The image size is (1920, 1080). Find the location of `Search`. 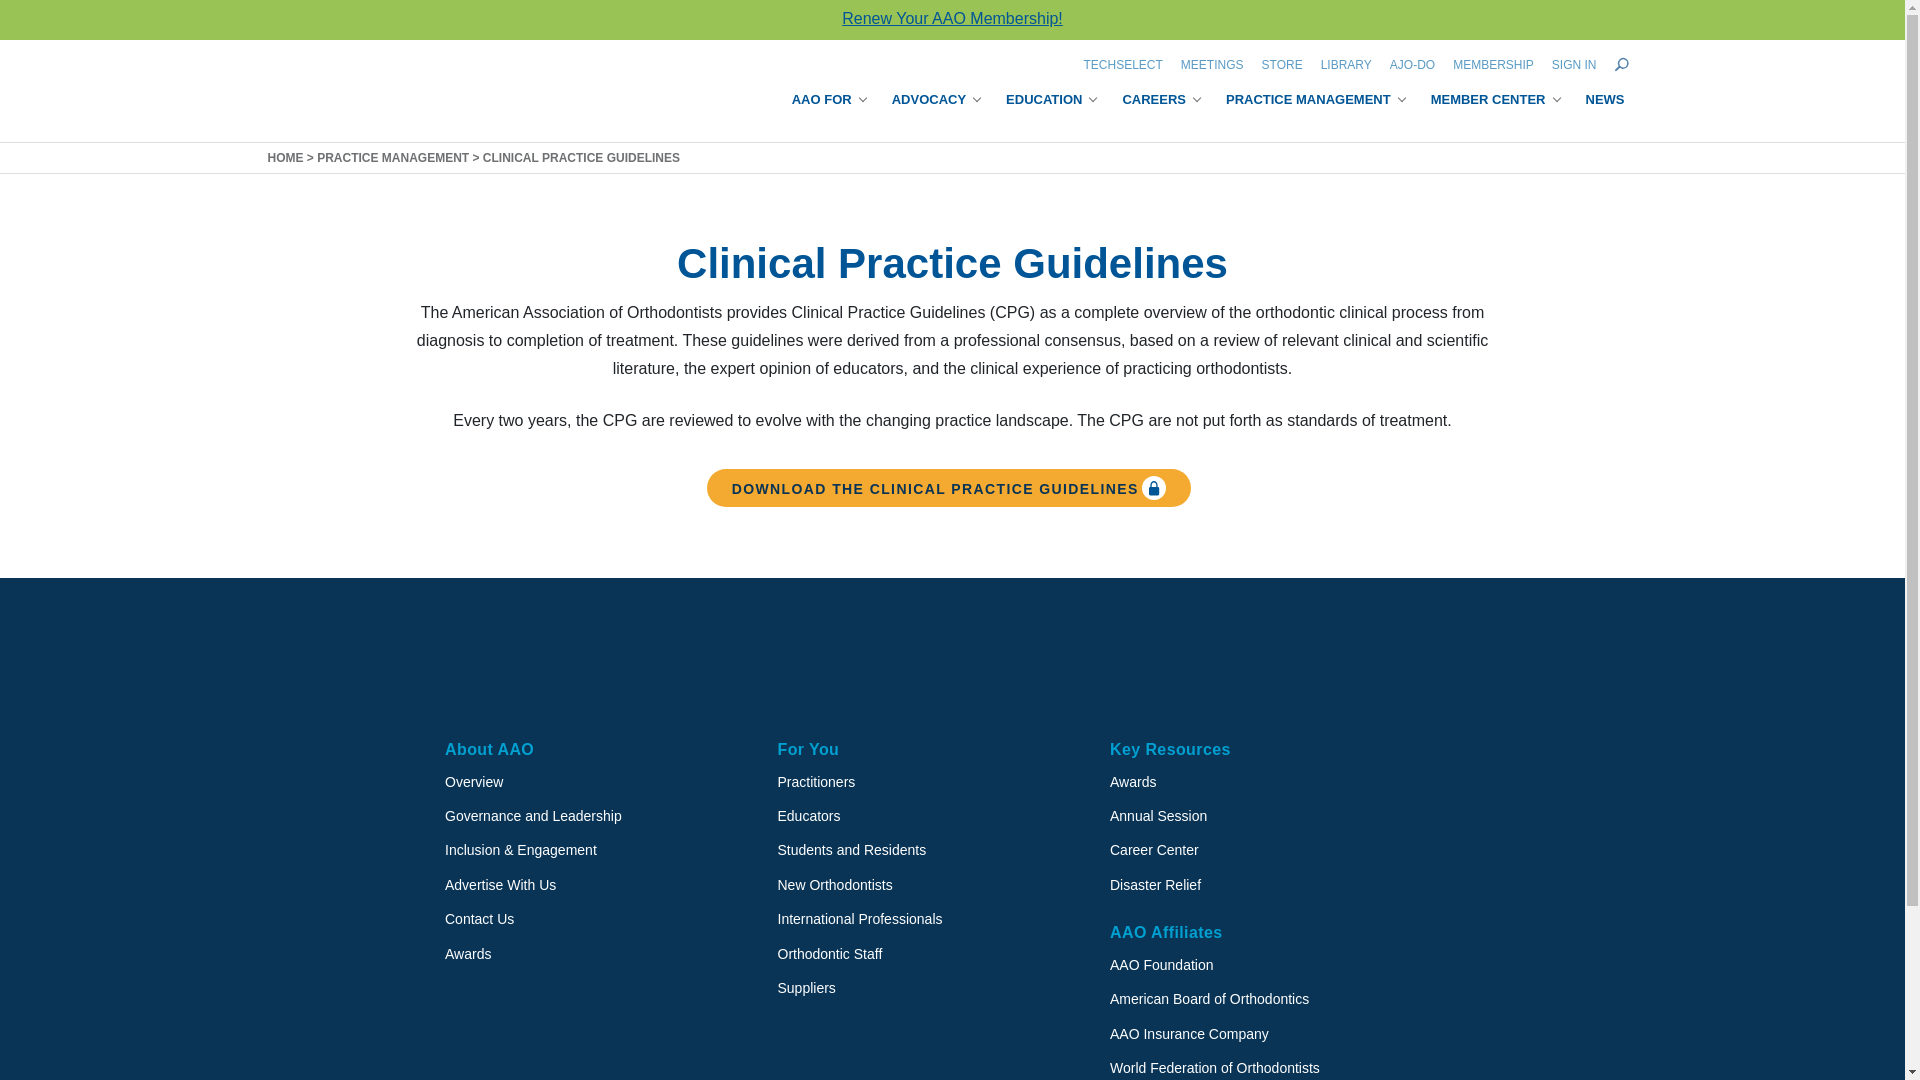

Search is located at coordinates (1621, 64).